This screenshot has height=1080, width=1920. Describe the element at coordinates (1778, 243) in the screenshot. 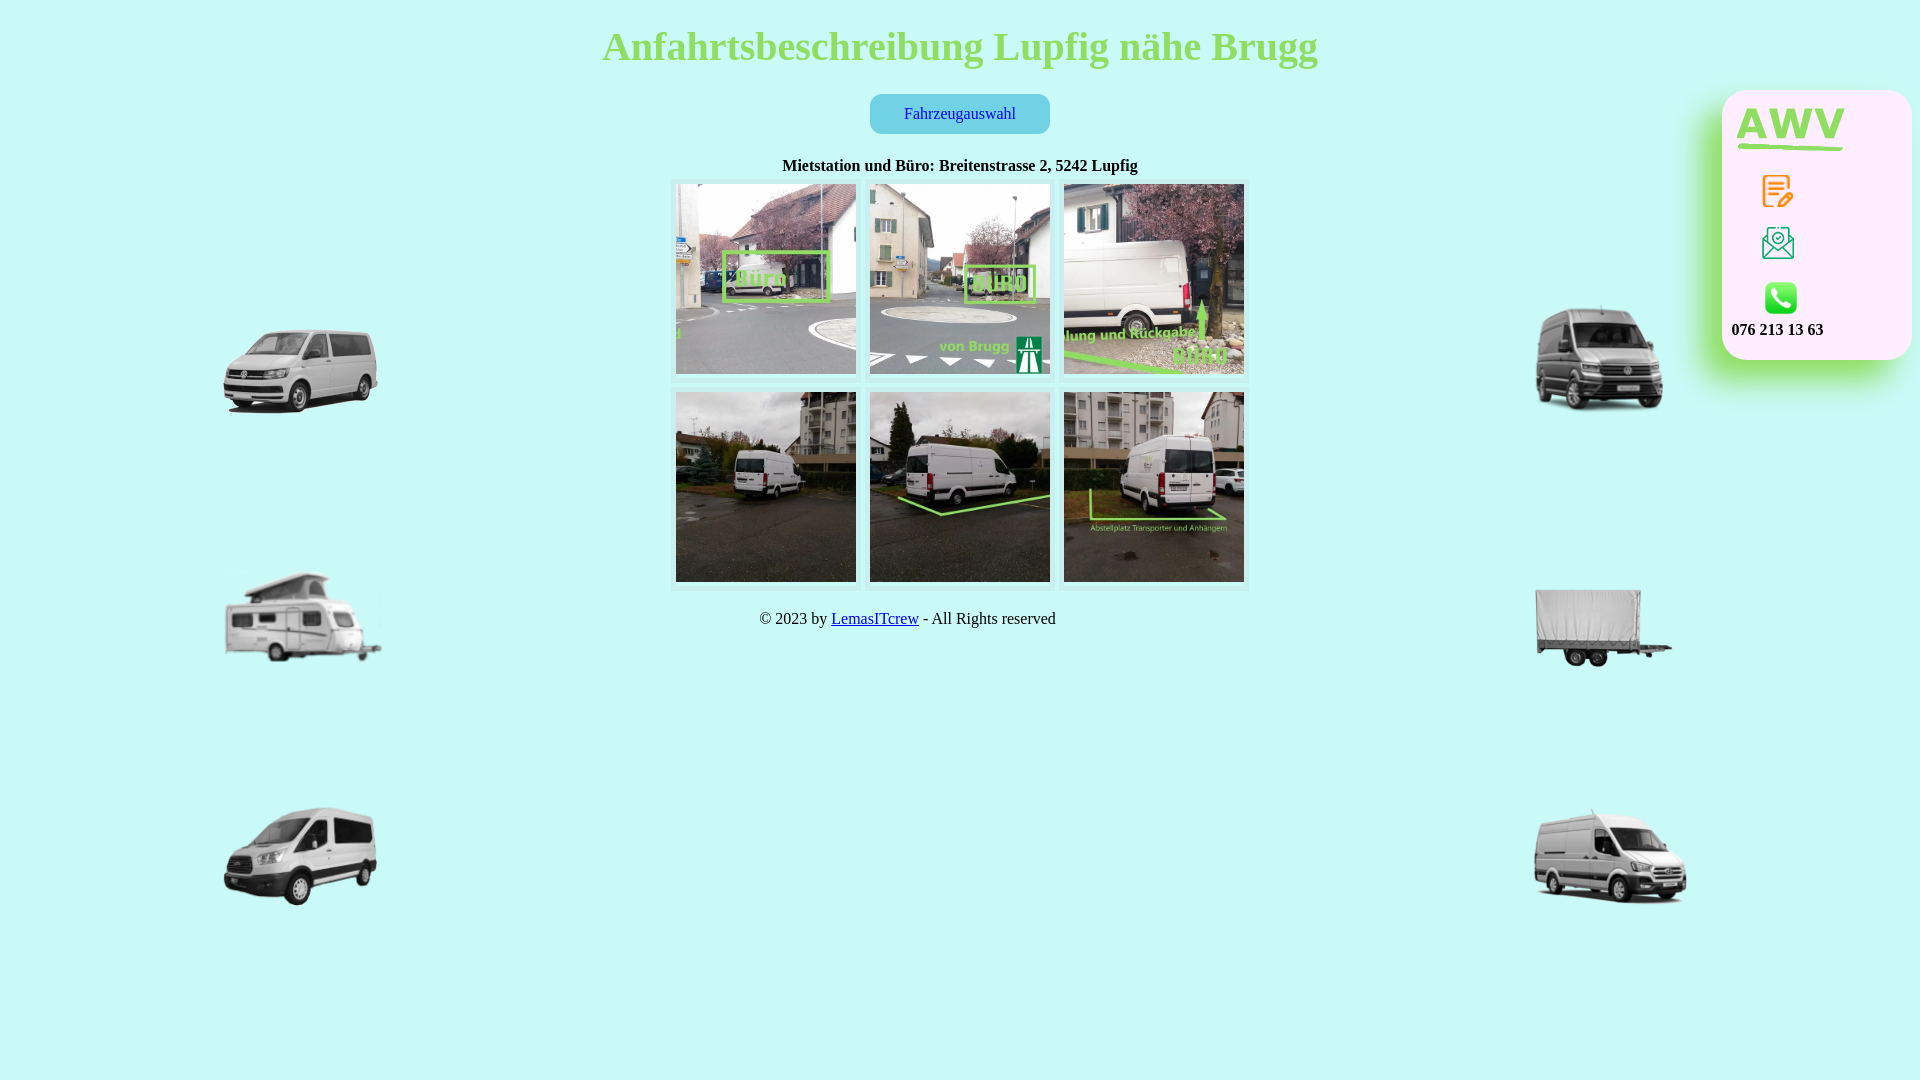

I see `E-Mail senden` at that location.